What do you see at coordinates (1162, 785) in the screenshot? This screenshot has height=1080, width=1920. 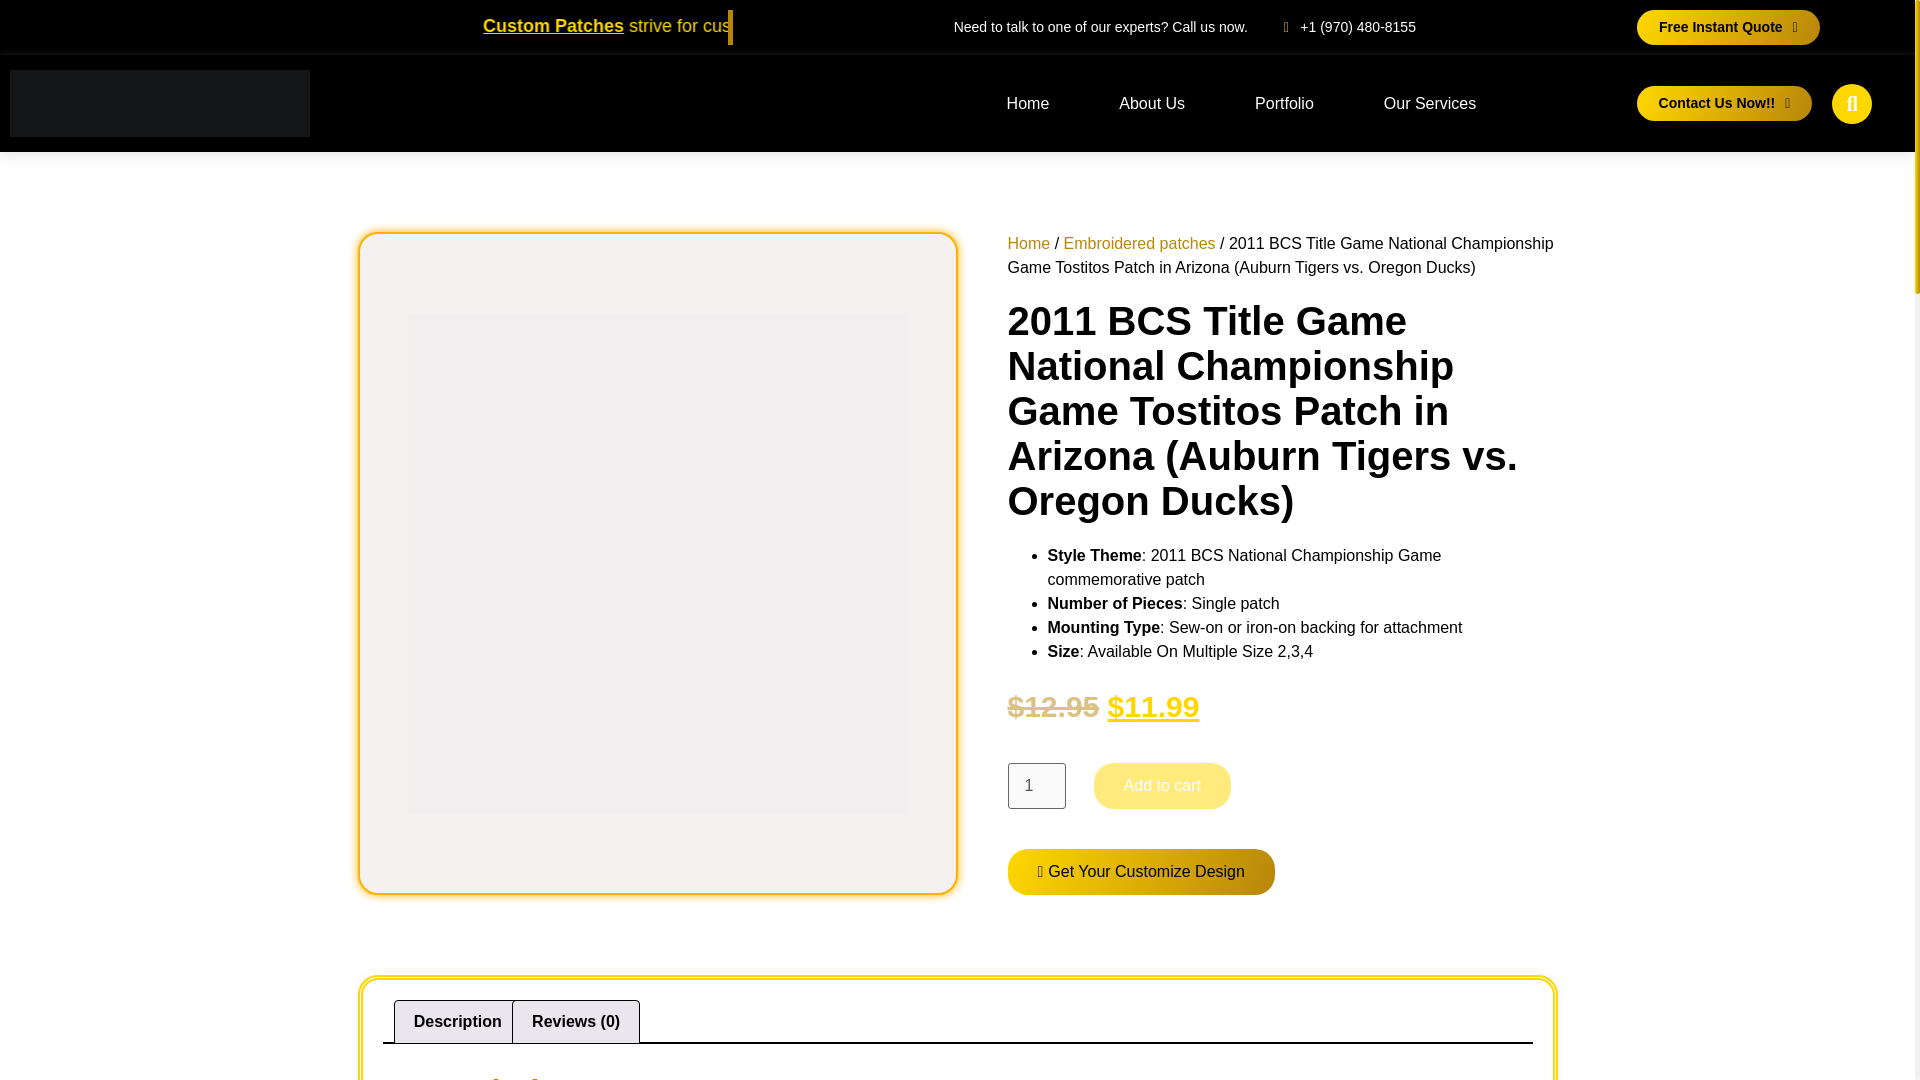 I see `Add to cart` at bounding box center [1162, 785].